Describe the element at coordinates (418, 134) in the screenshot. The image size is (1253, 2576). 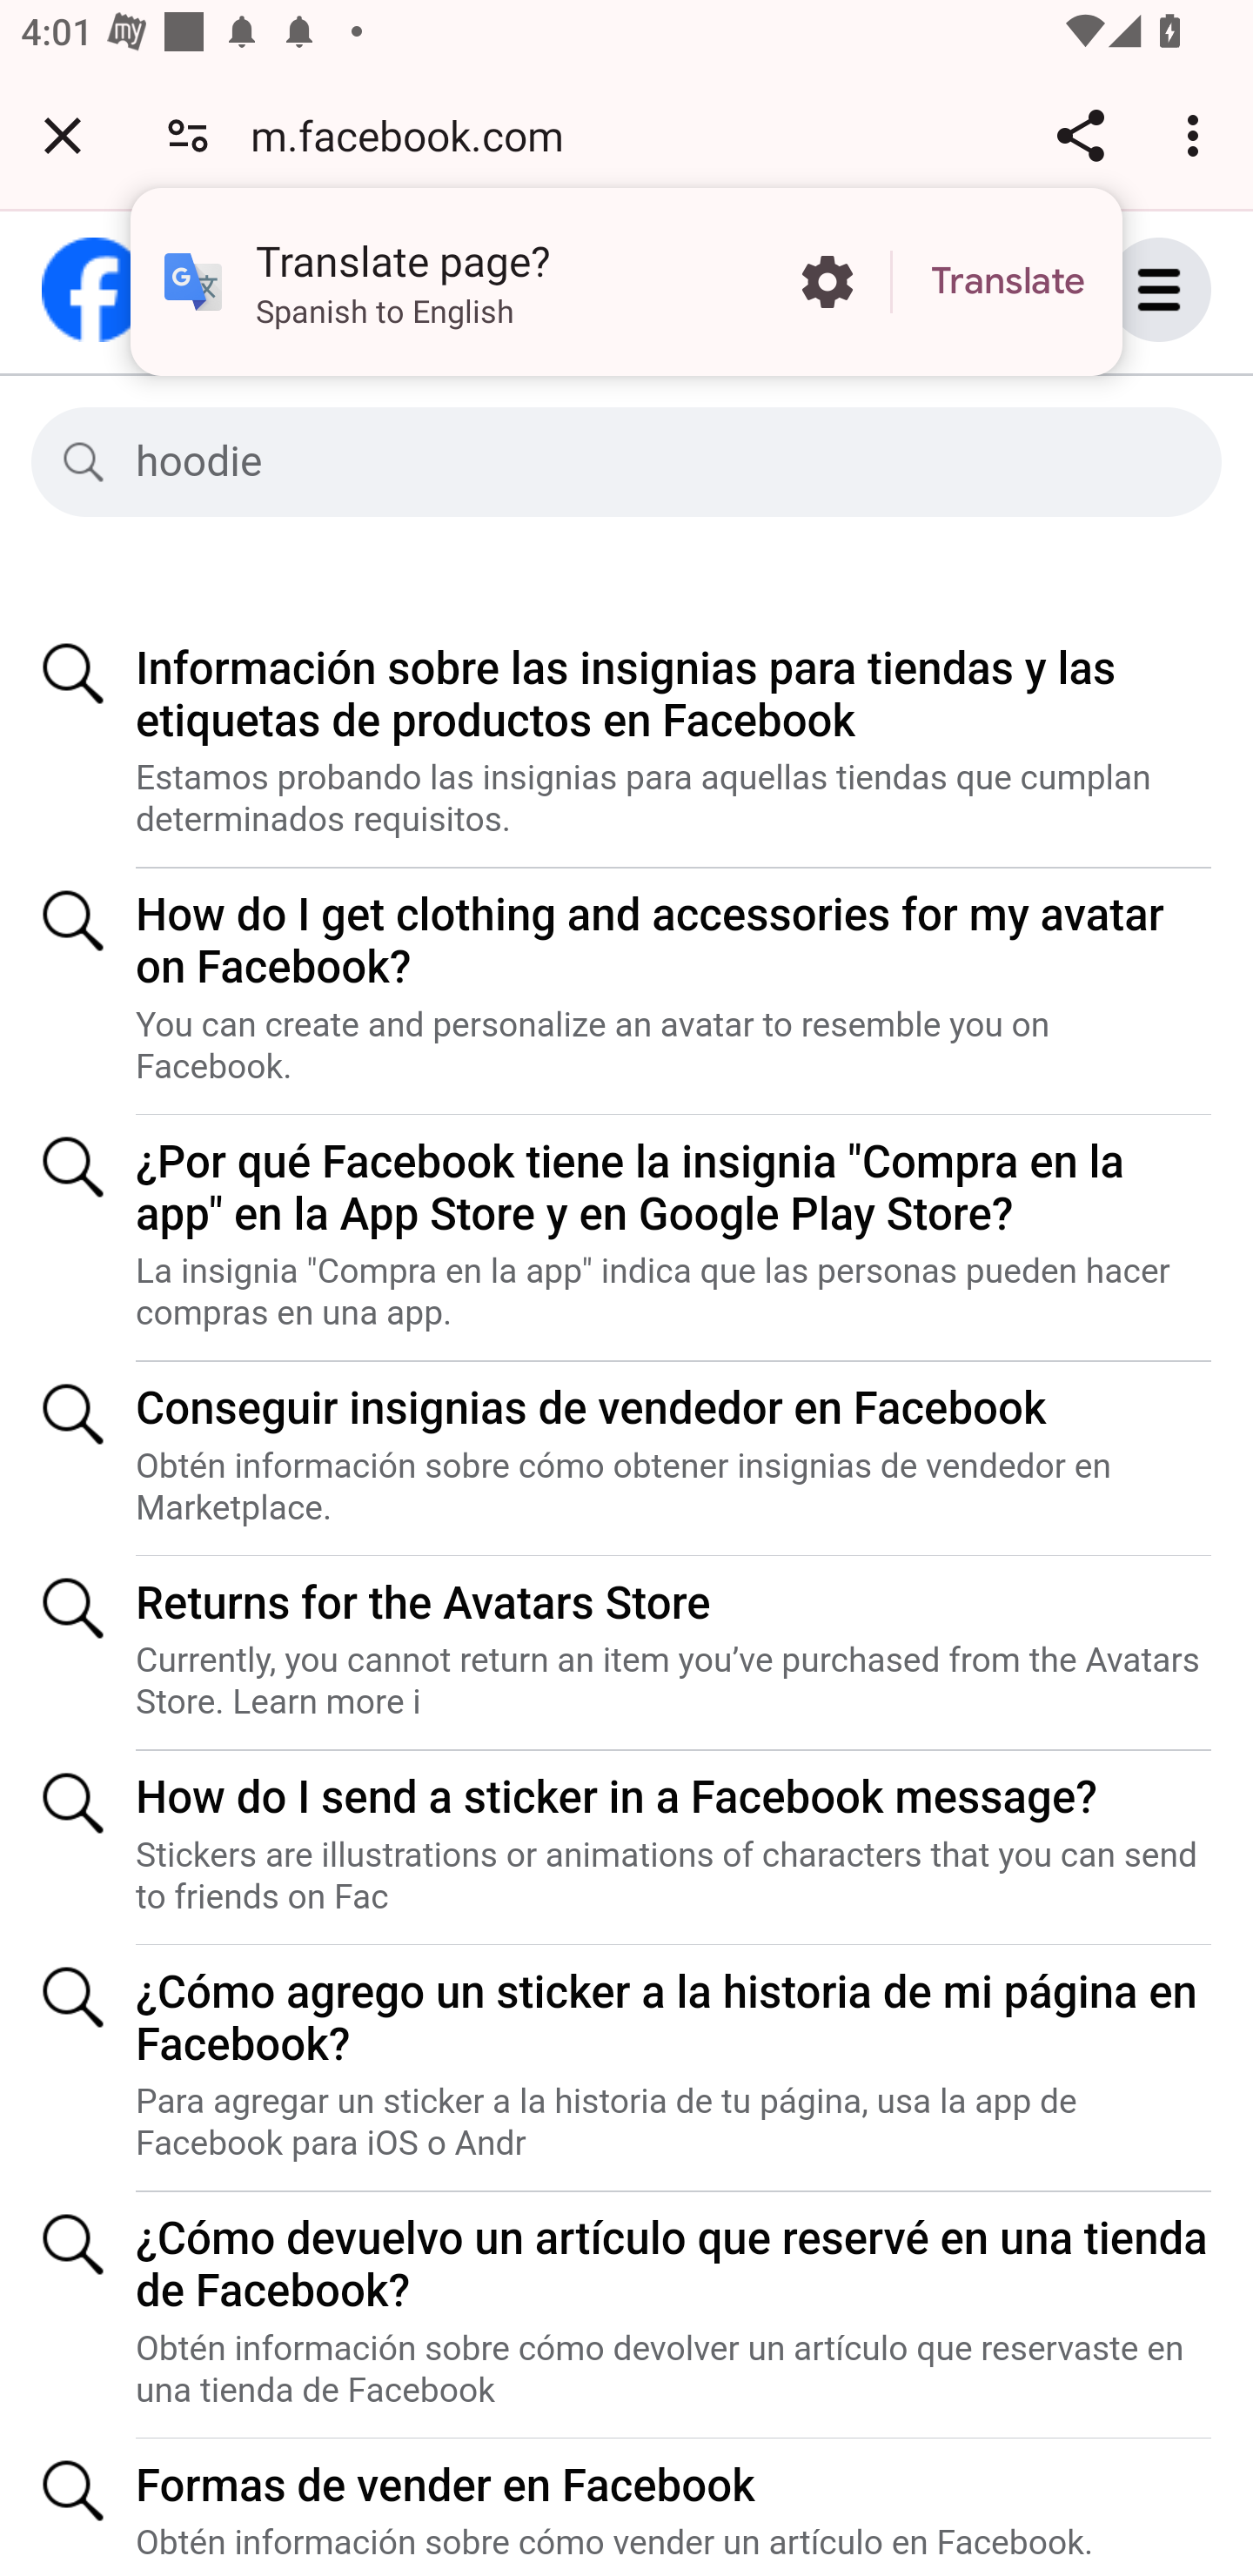
I see `m.facebook.com` at that location.